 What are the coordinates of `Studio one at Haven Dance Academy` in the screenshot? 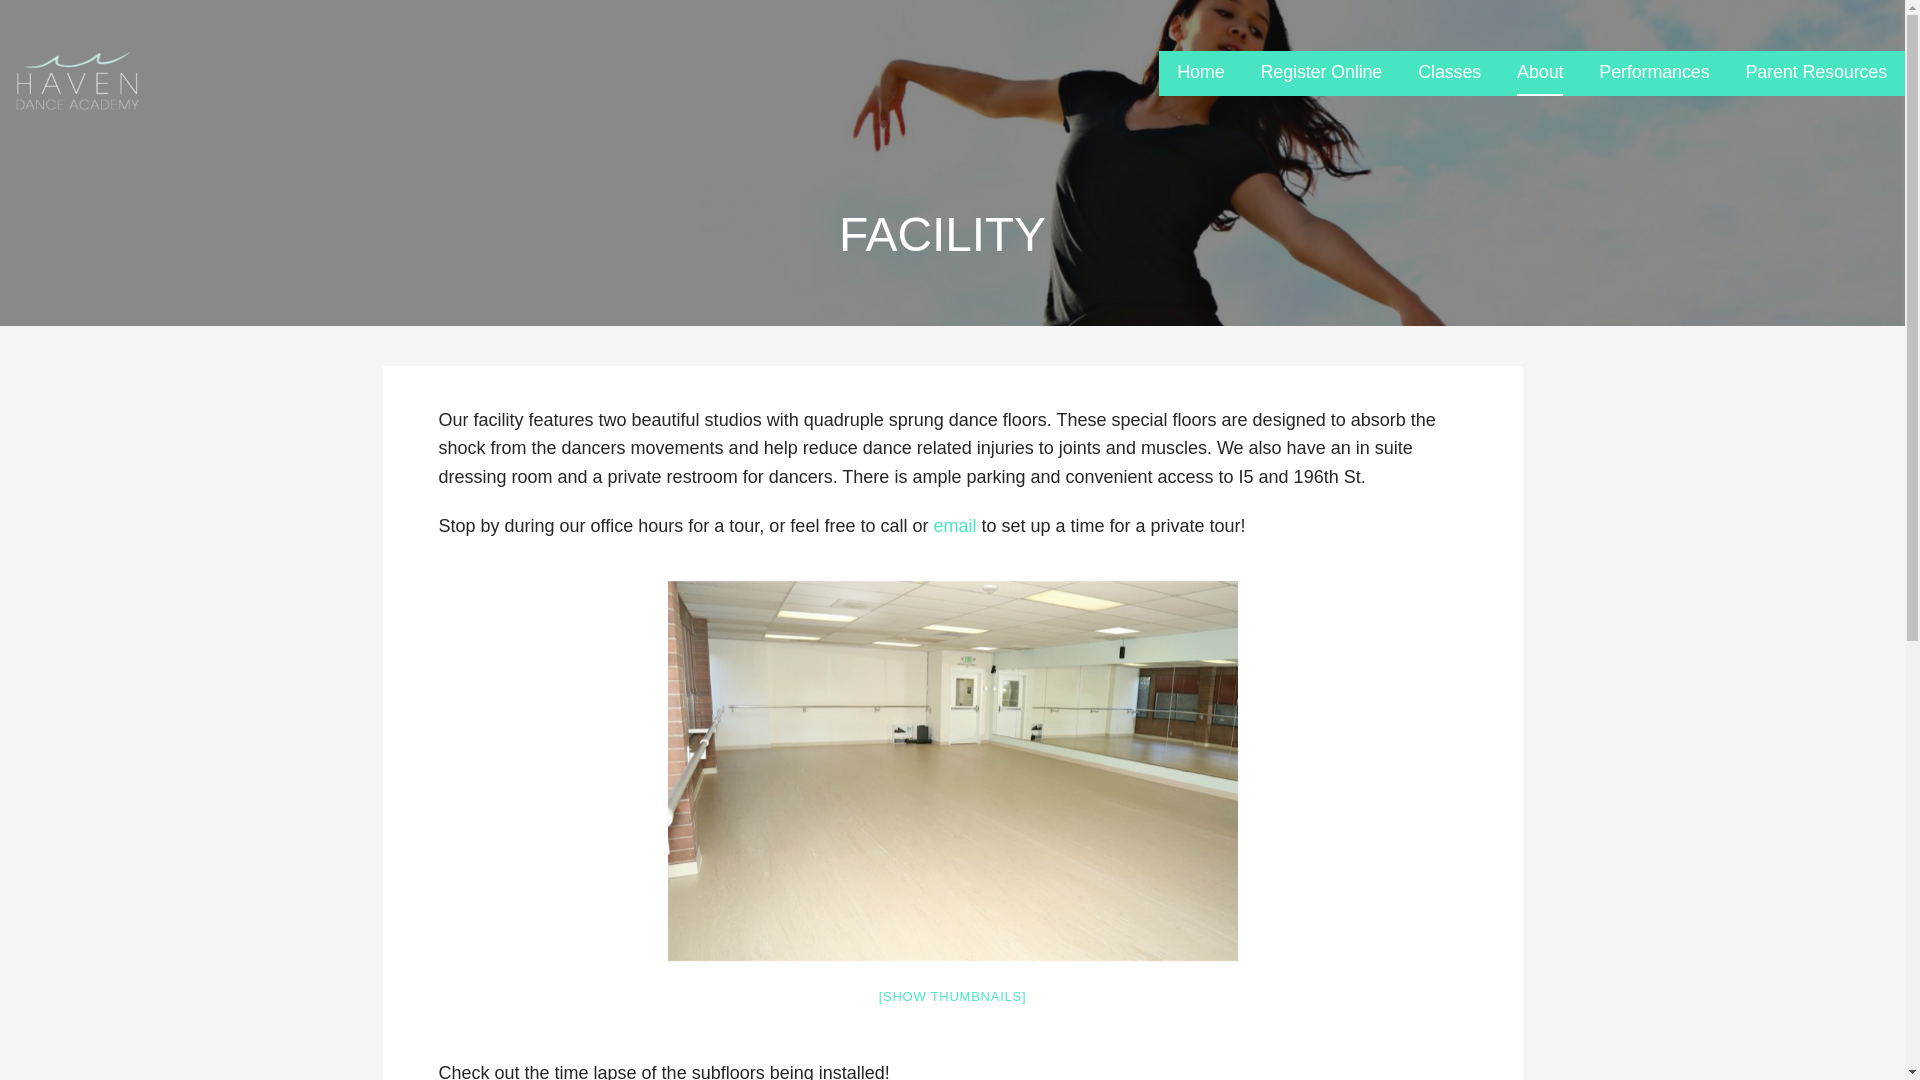 It's located at (953, 771).